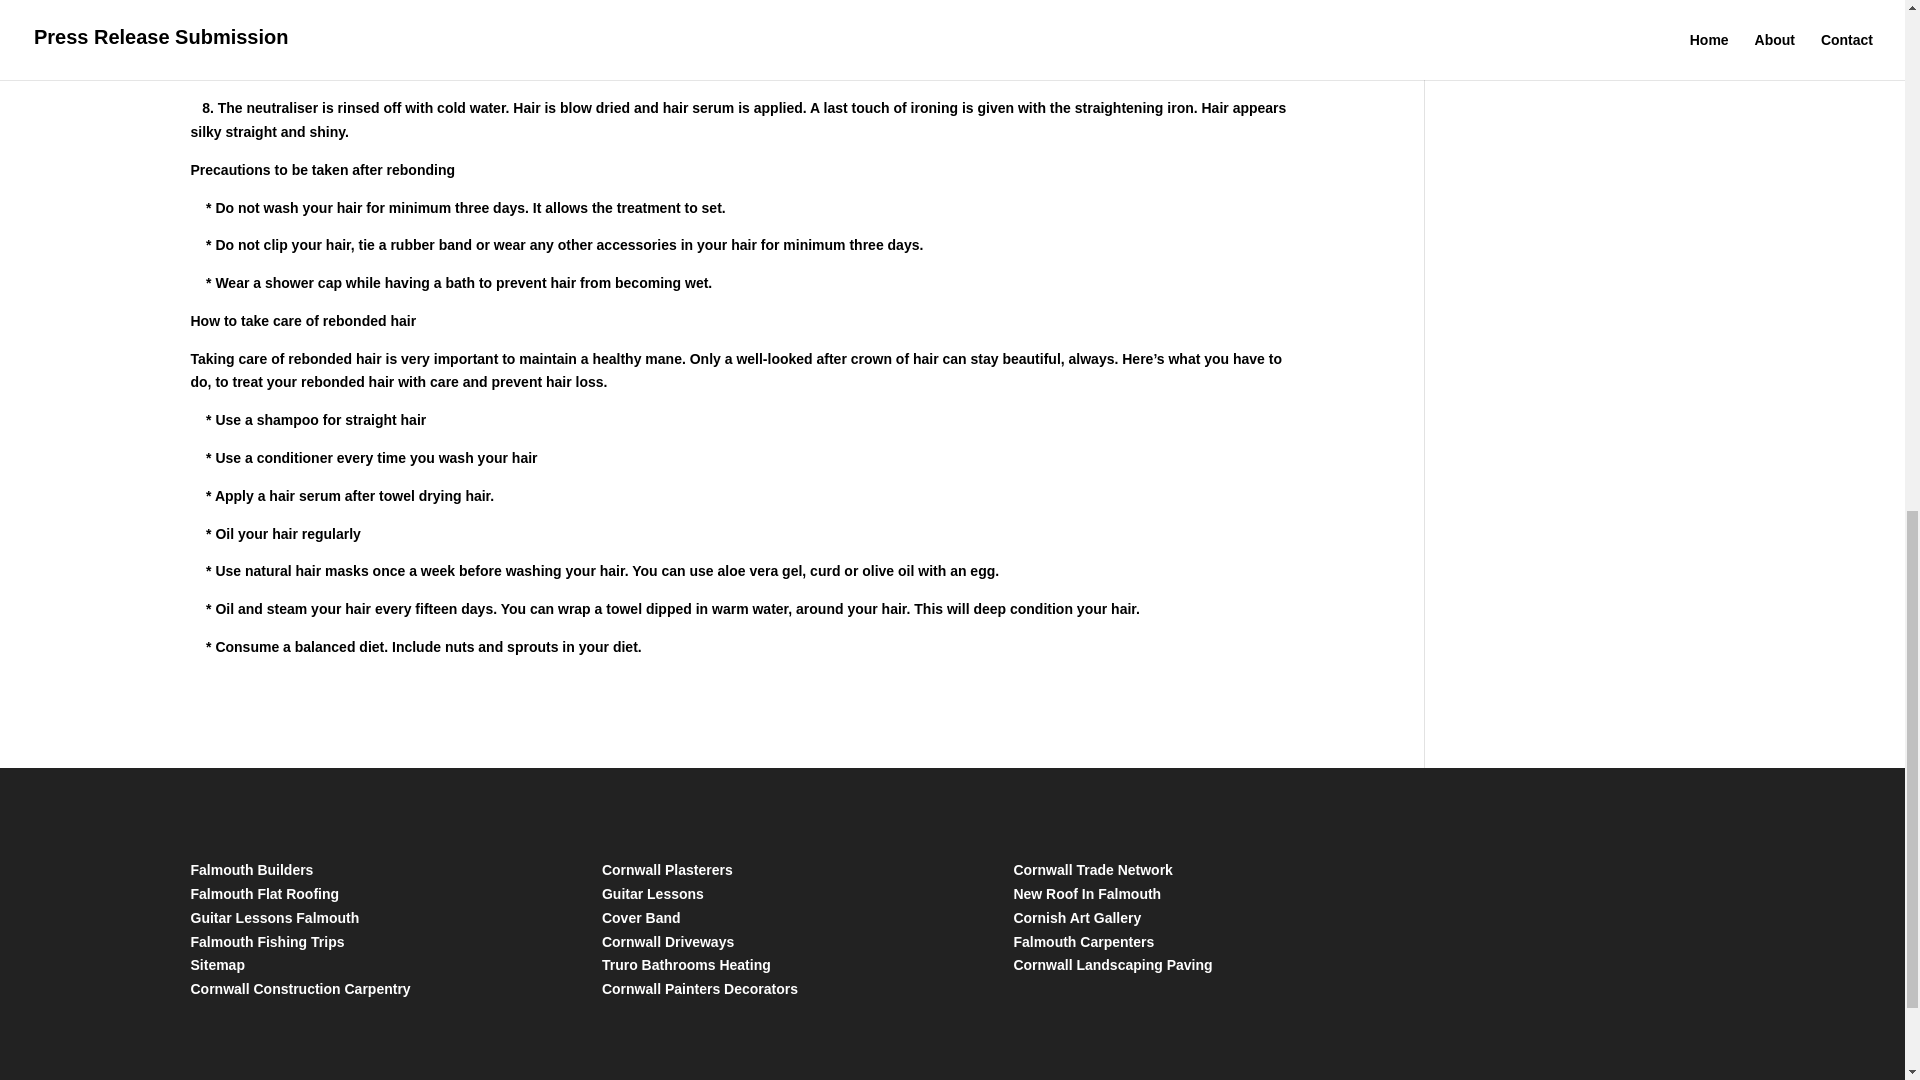 The width and height of the screenshot is (1920, 1080). Describe the element at coordinates (668, 942) in the screenshot. I see `Cornwall Driveways` at that location.